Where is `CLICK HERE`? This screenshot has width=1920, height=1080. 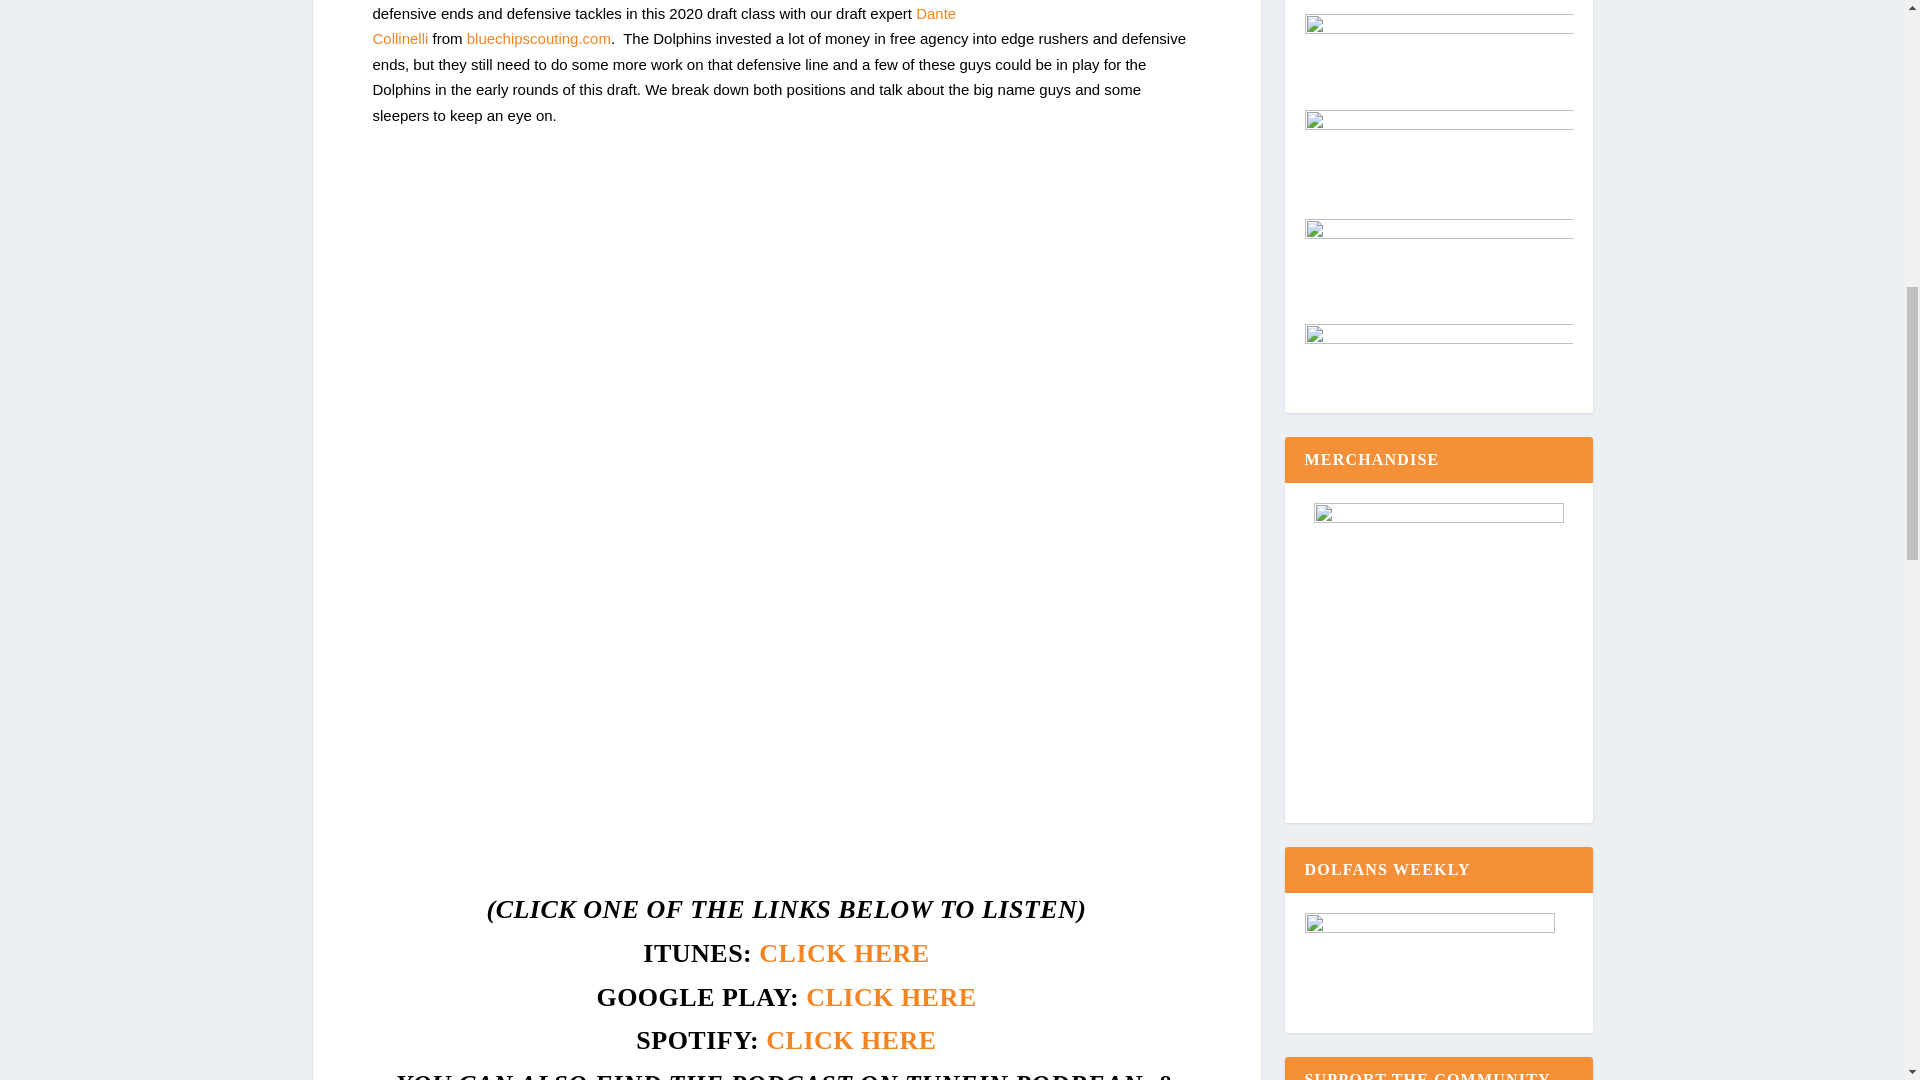 CLICK HERE is located at coordinates (844, 952).